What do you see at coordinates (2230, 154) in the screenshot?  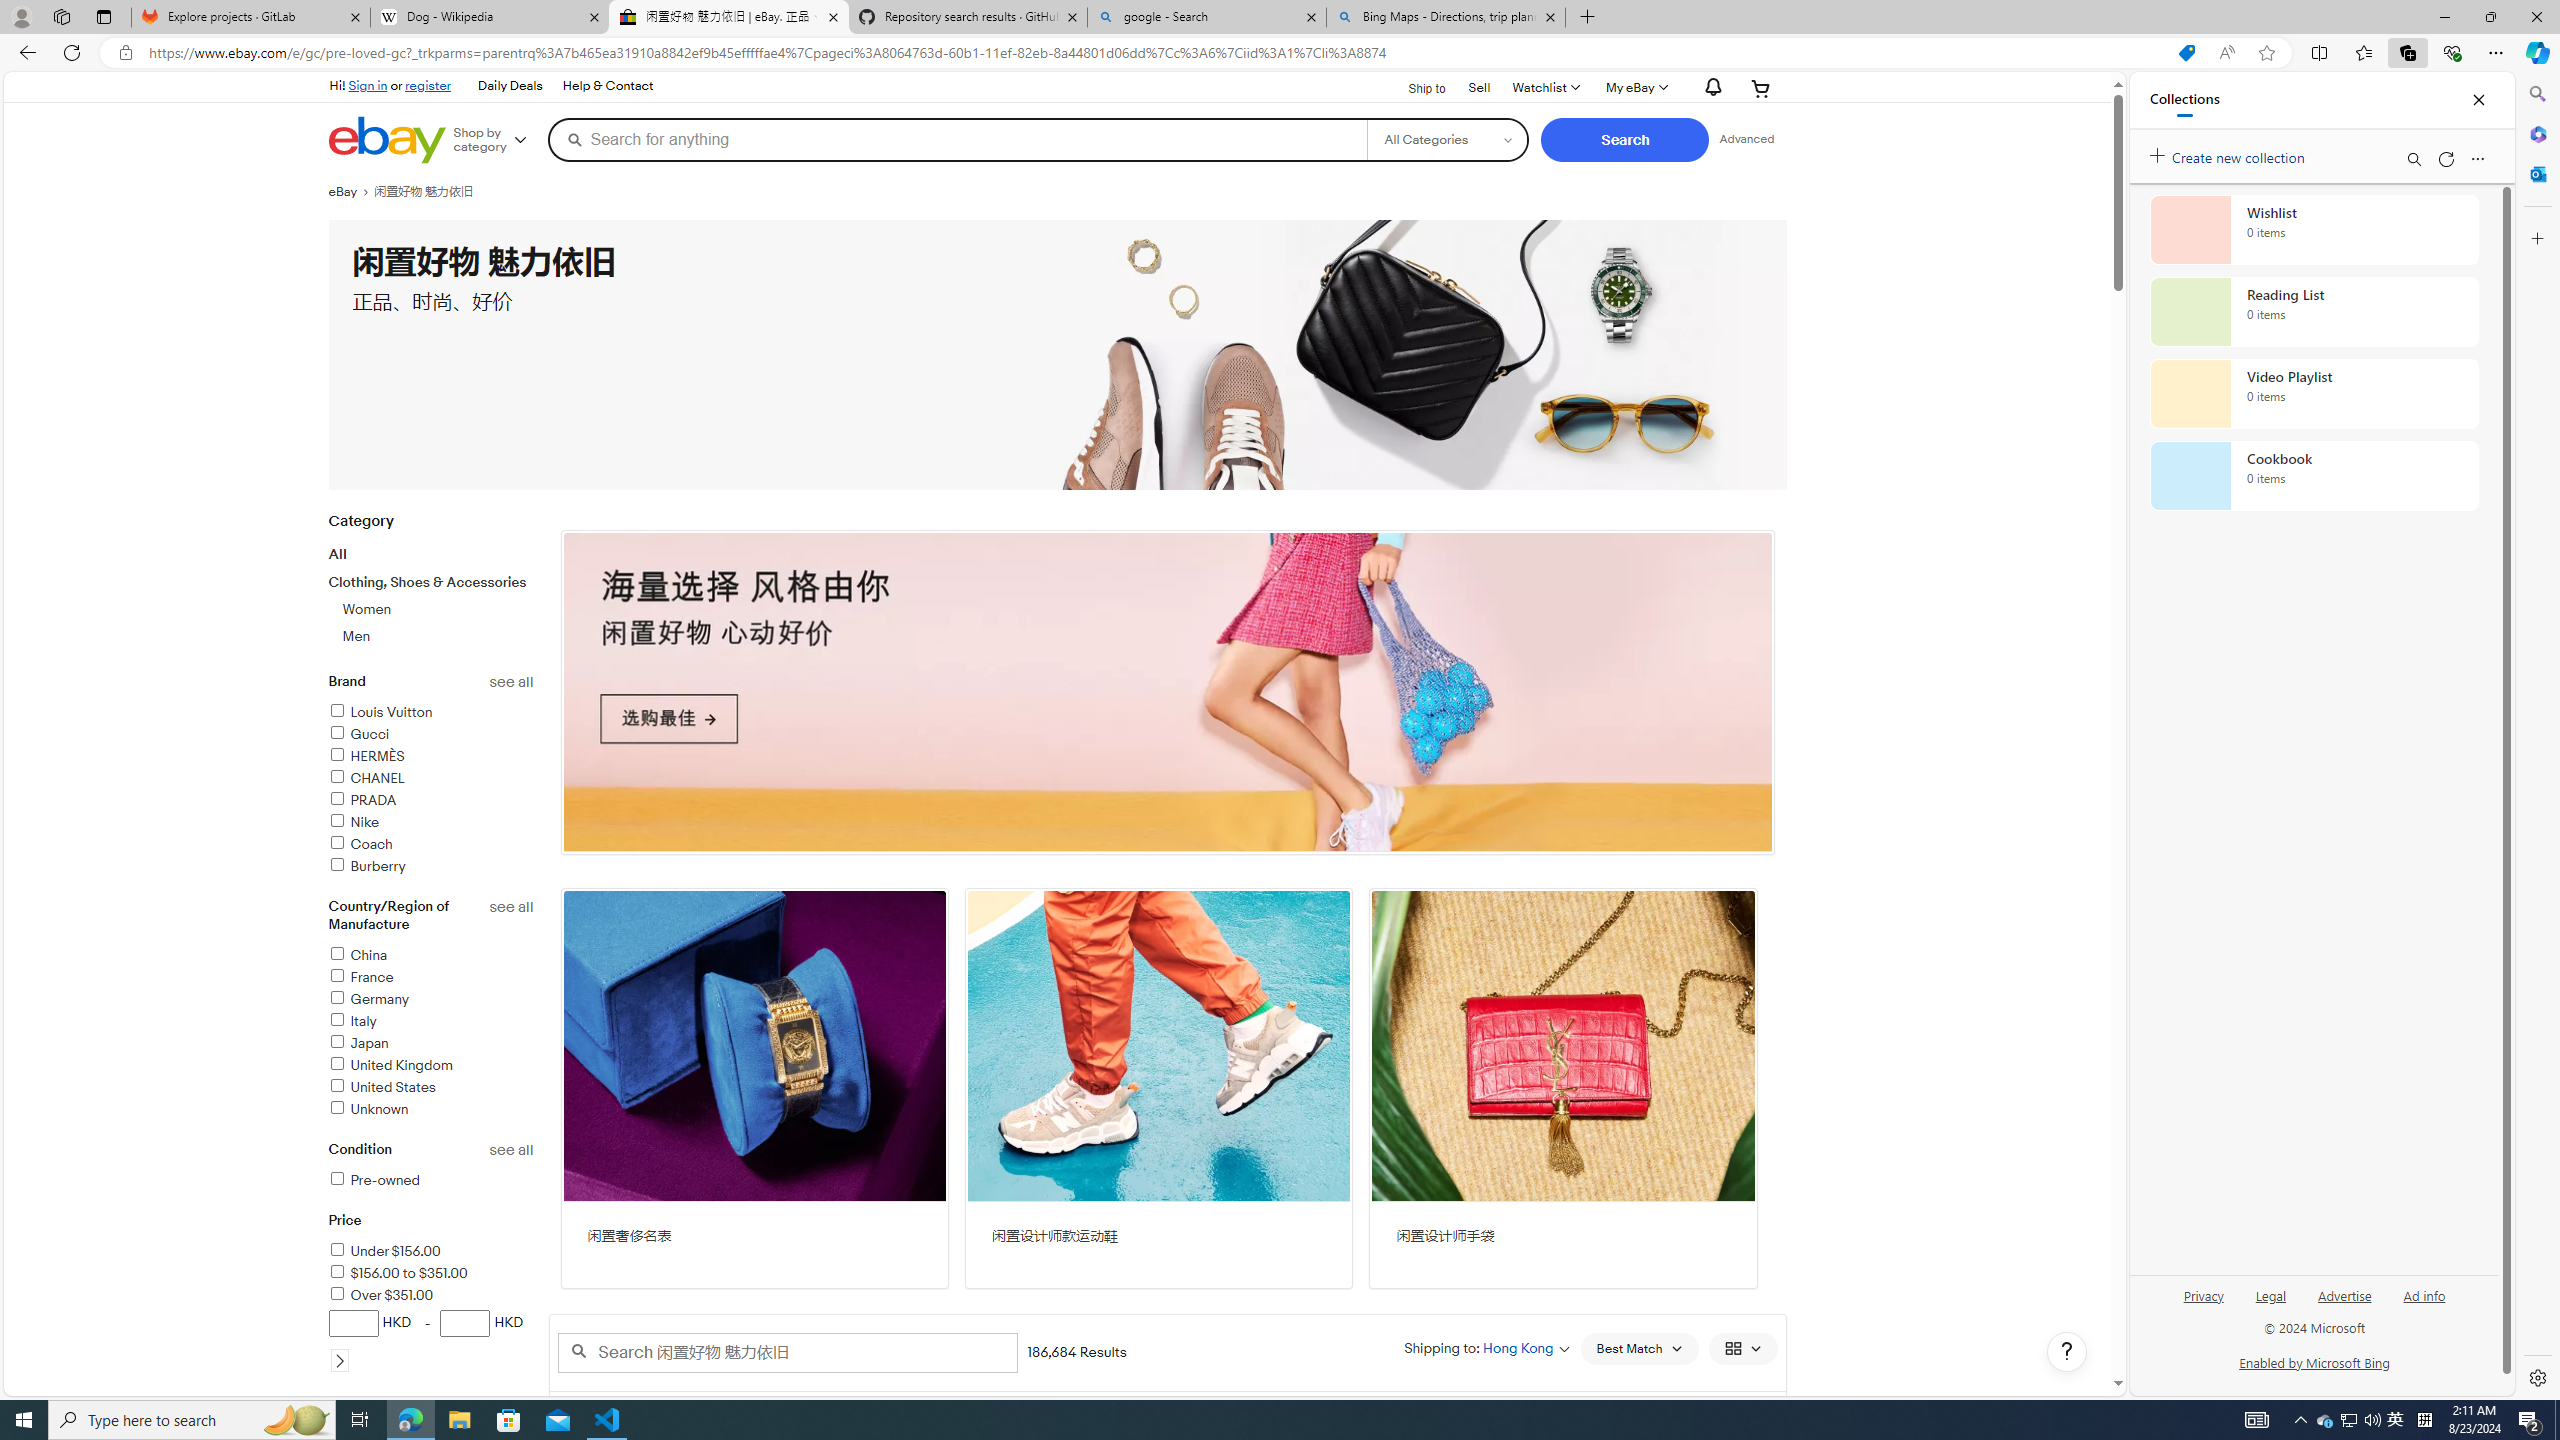 I see `Create new collection` at bounding box center [2230, 154].